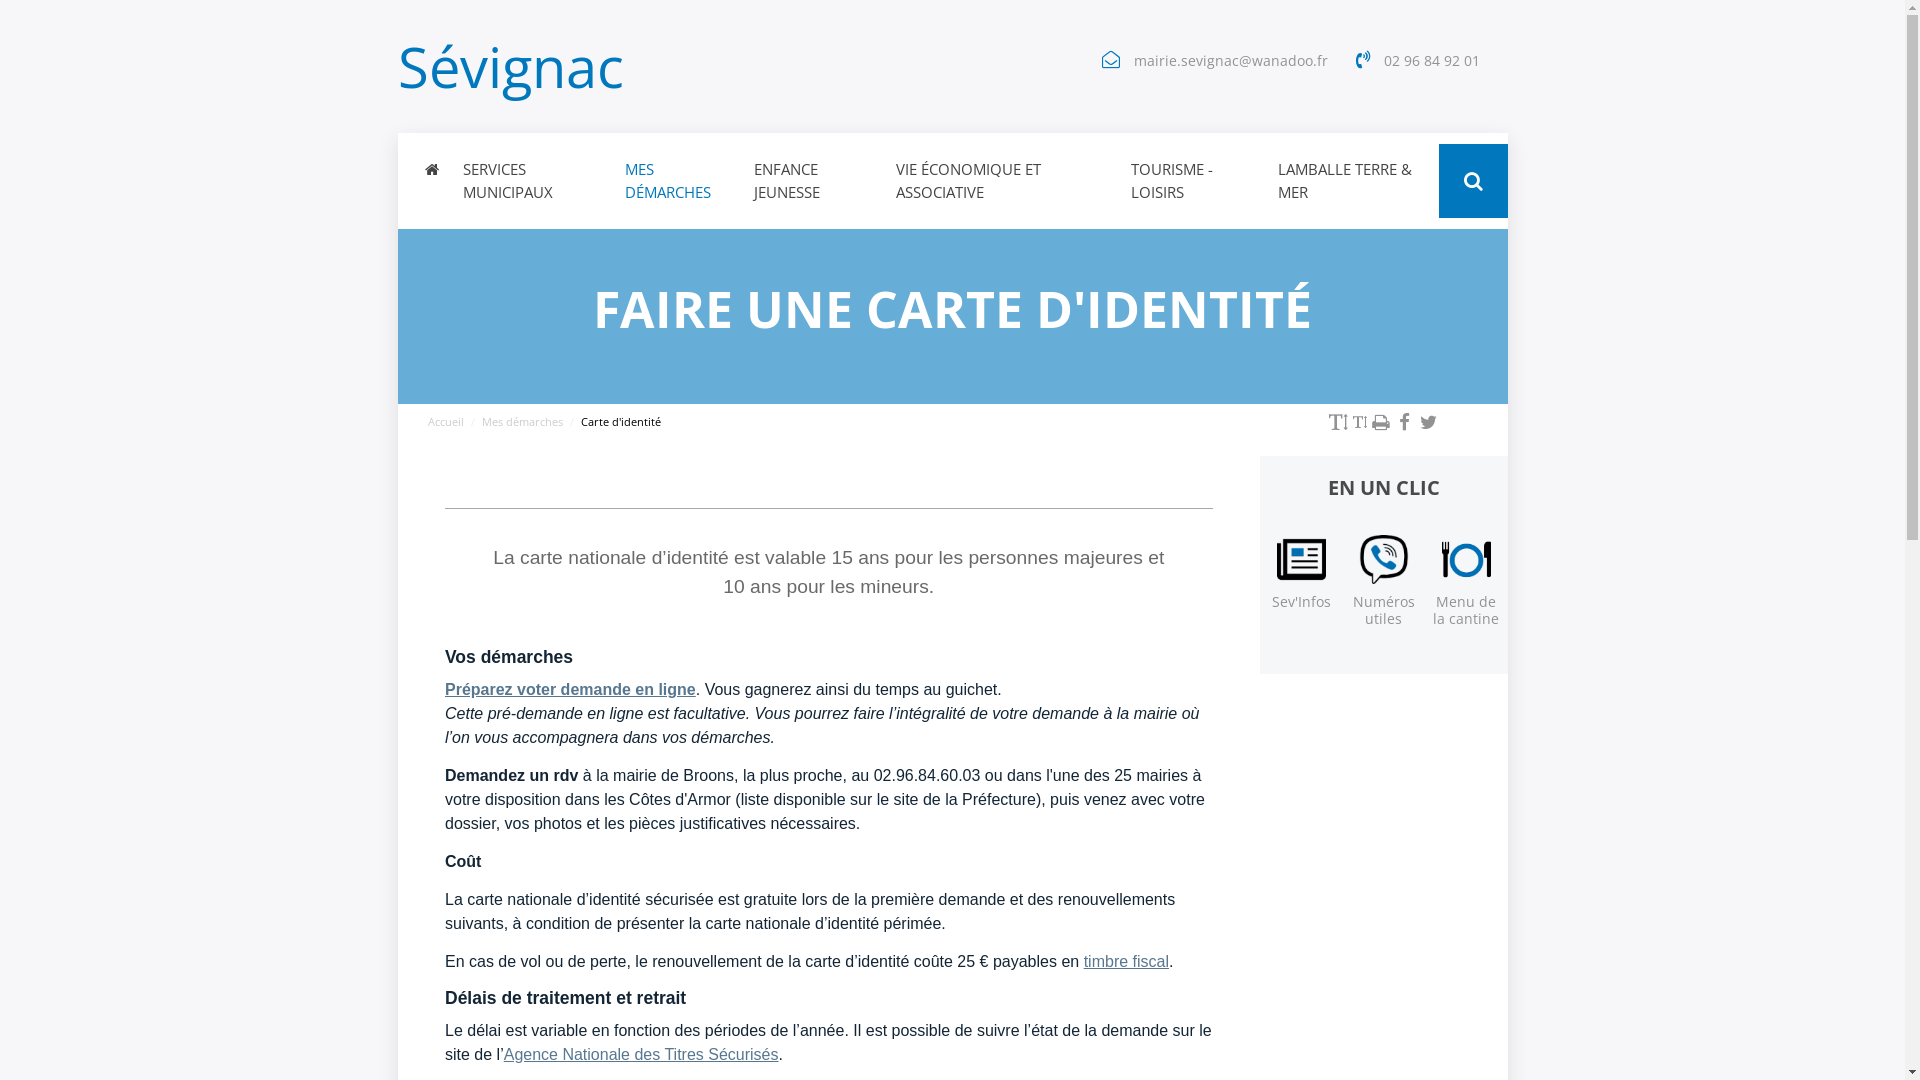  Describe the element at coordinates (1429, 422) in the screenshot. I see `Partager sur twitter` at that location.